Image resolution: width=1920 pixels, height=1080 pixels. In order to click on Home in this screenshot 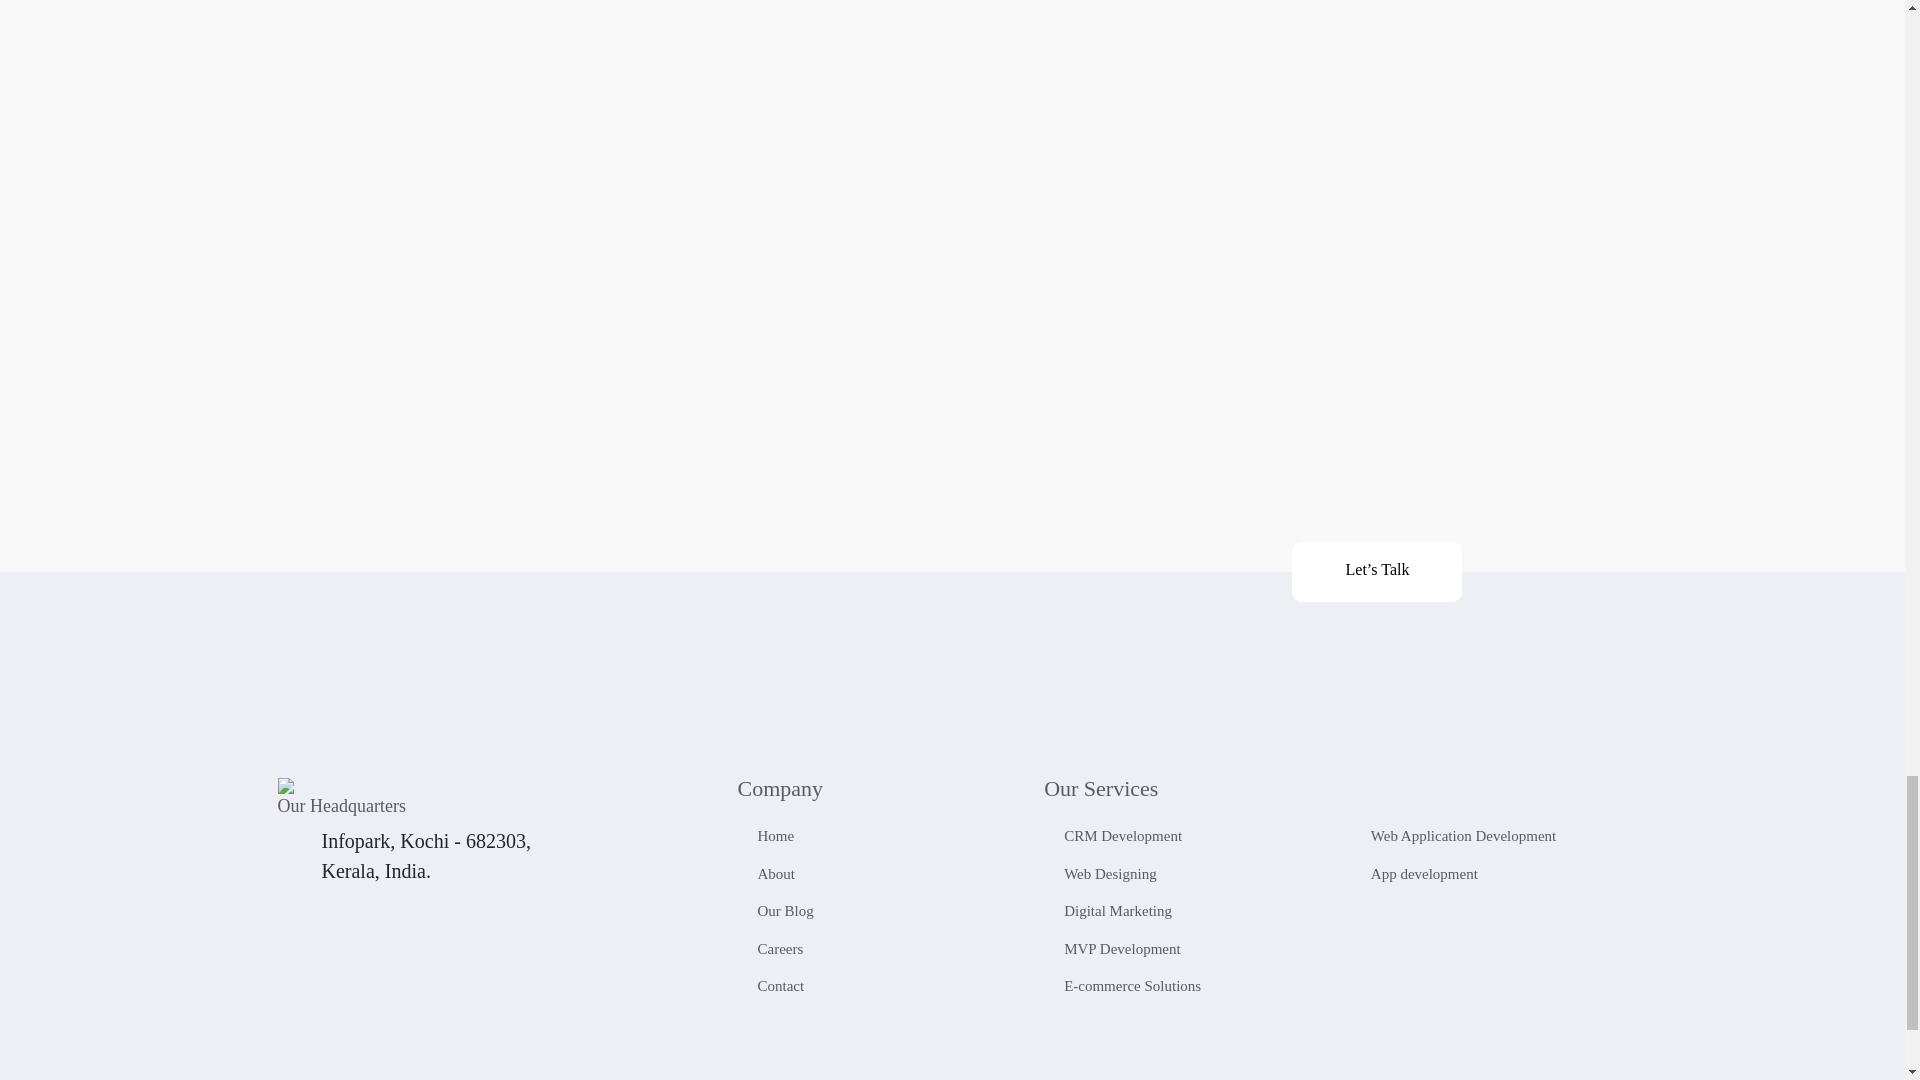, I will do `click(875, 836)`.